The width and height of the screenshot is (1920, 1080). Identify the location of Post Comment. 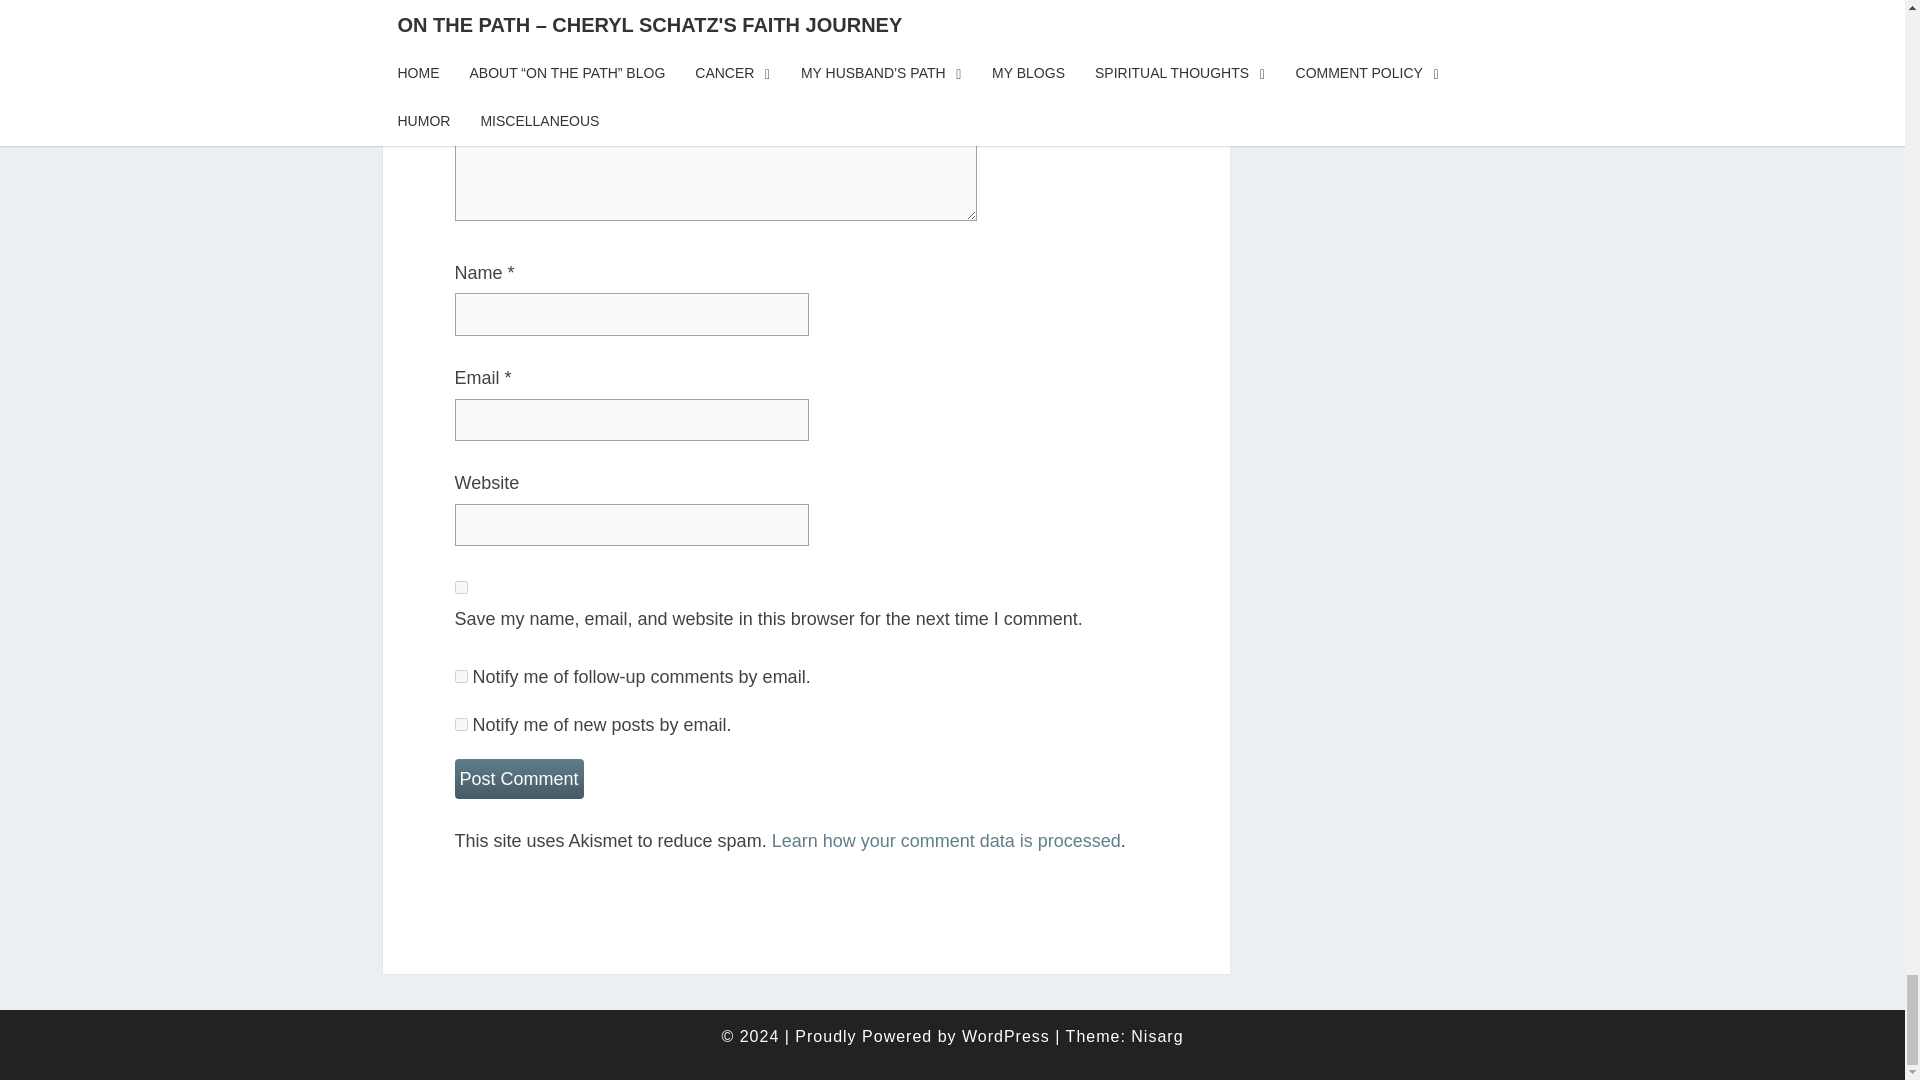
(518, 780).